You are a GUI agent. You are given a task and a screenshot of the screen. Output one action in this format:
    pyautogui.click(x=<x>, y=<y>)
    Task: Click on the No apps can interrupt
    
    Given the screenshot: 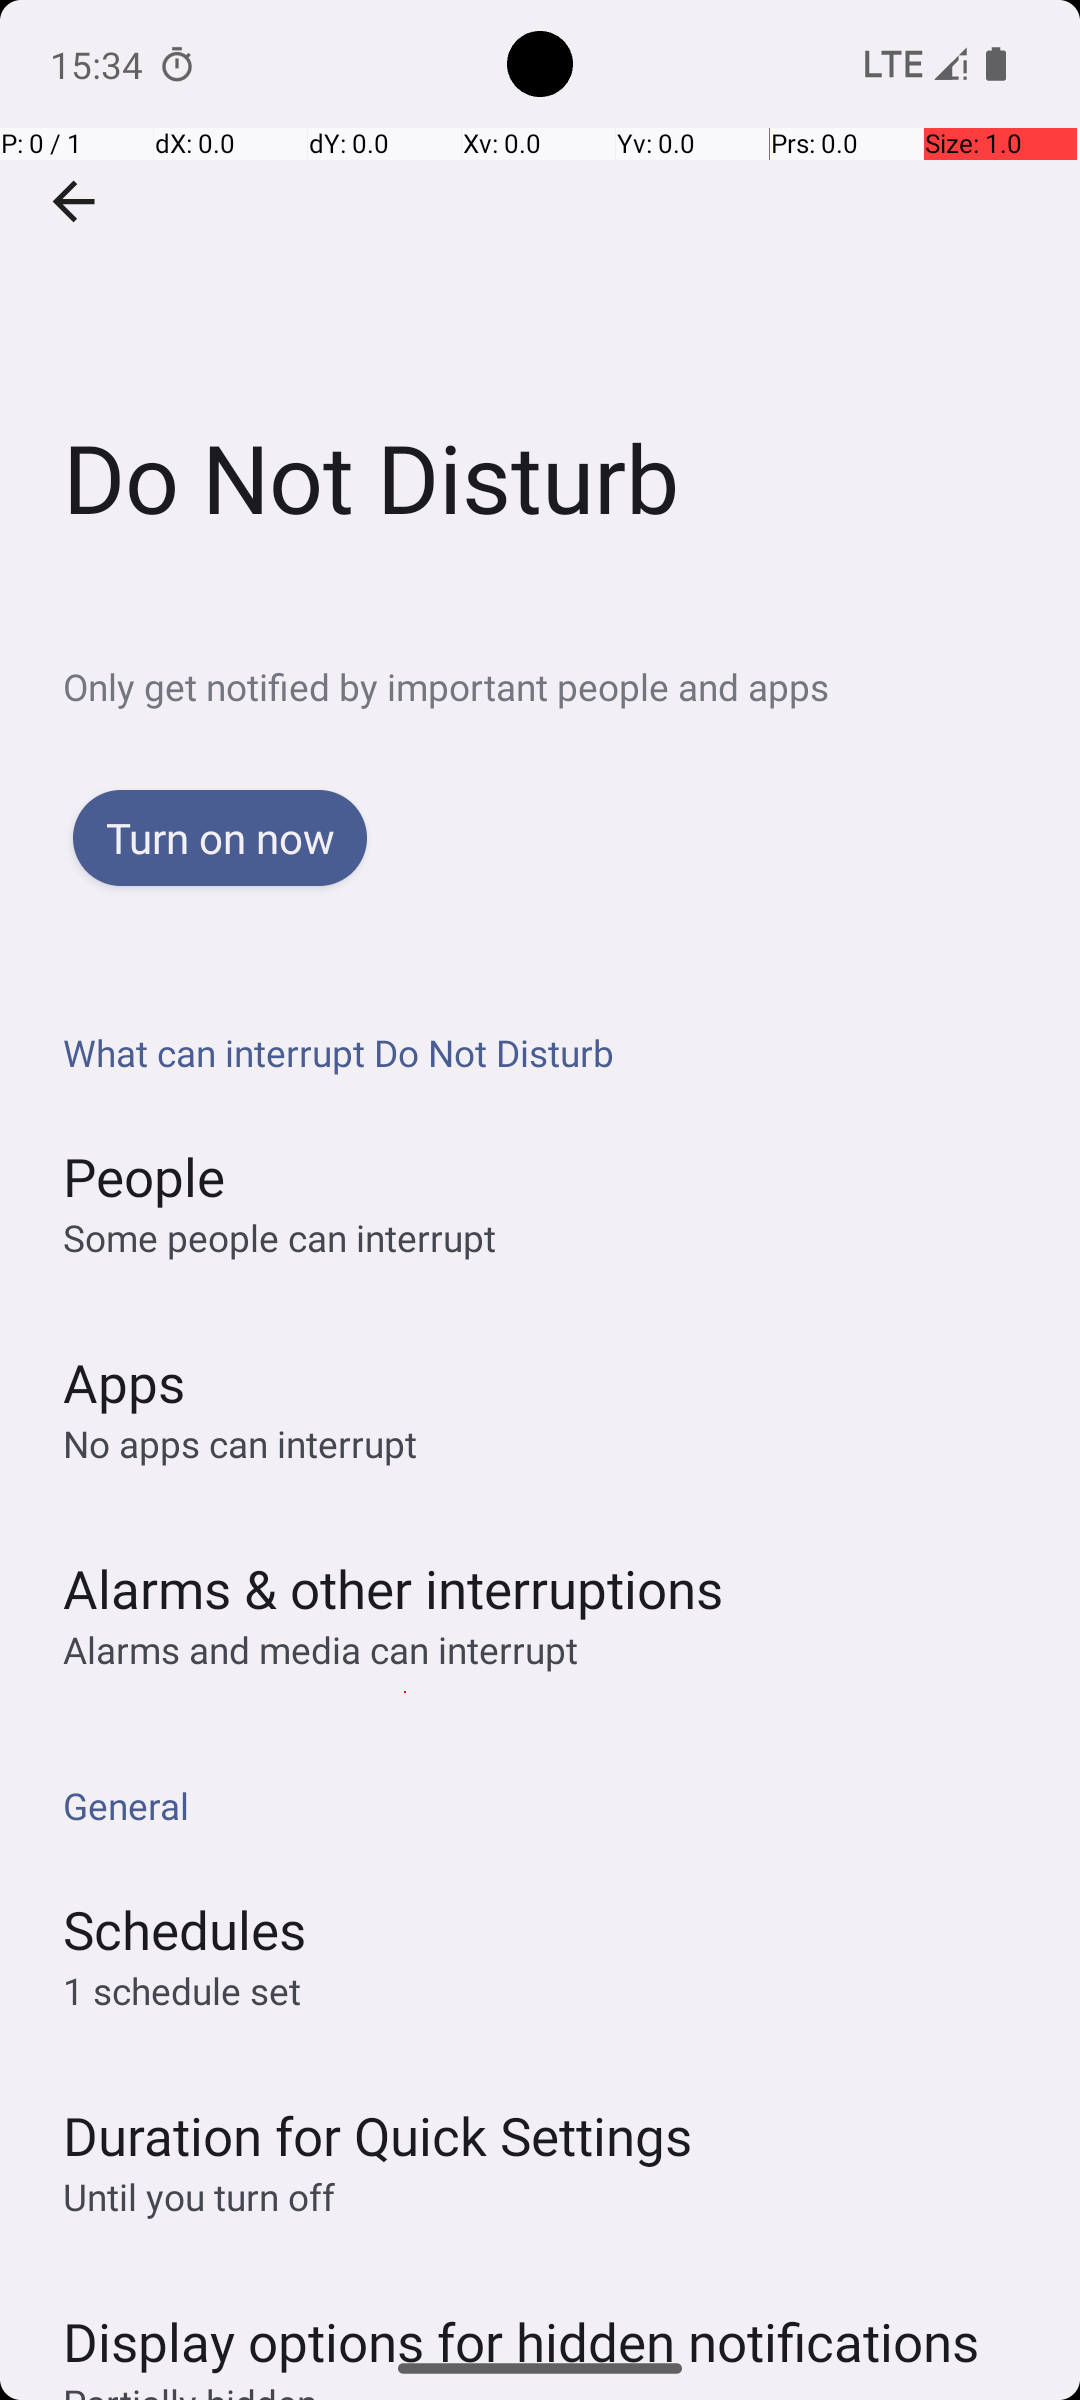 What is the action you would take?
    pyautogui.click(x=240, y=1444)
    